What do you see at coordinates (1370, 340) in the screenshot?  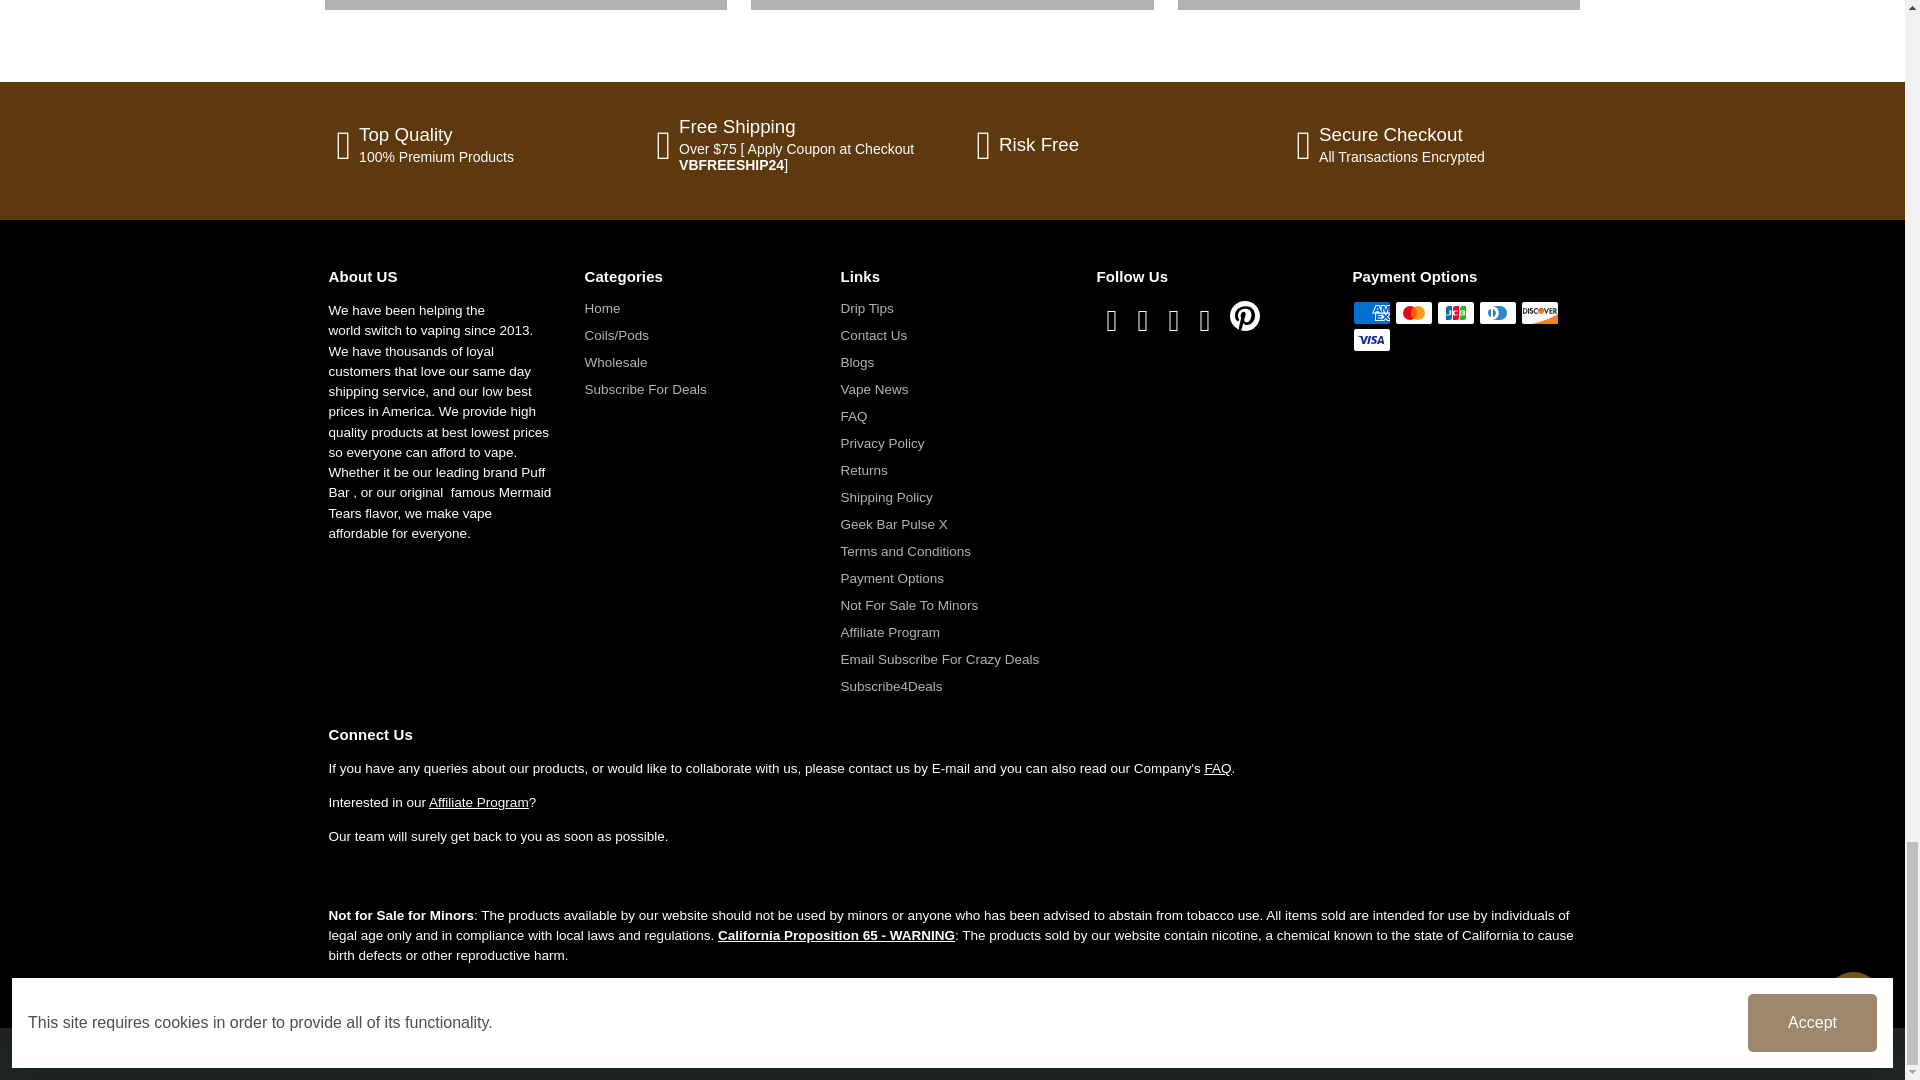 I see `Visa` at bounding box center [1370, 340].